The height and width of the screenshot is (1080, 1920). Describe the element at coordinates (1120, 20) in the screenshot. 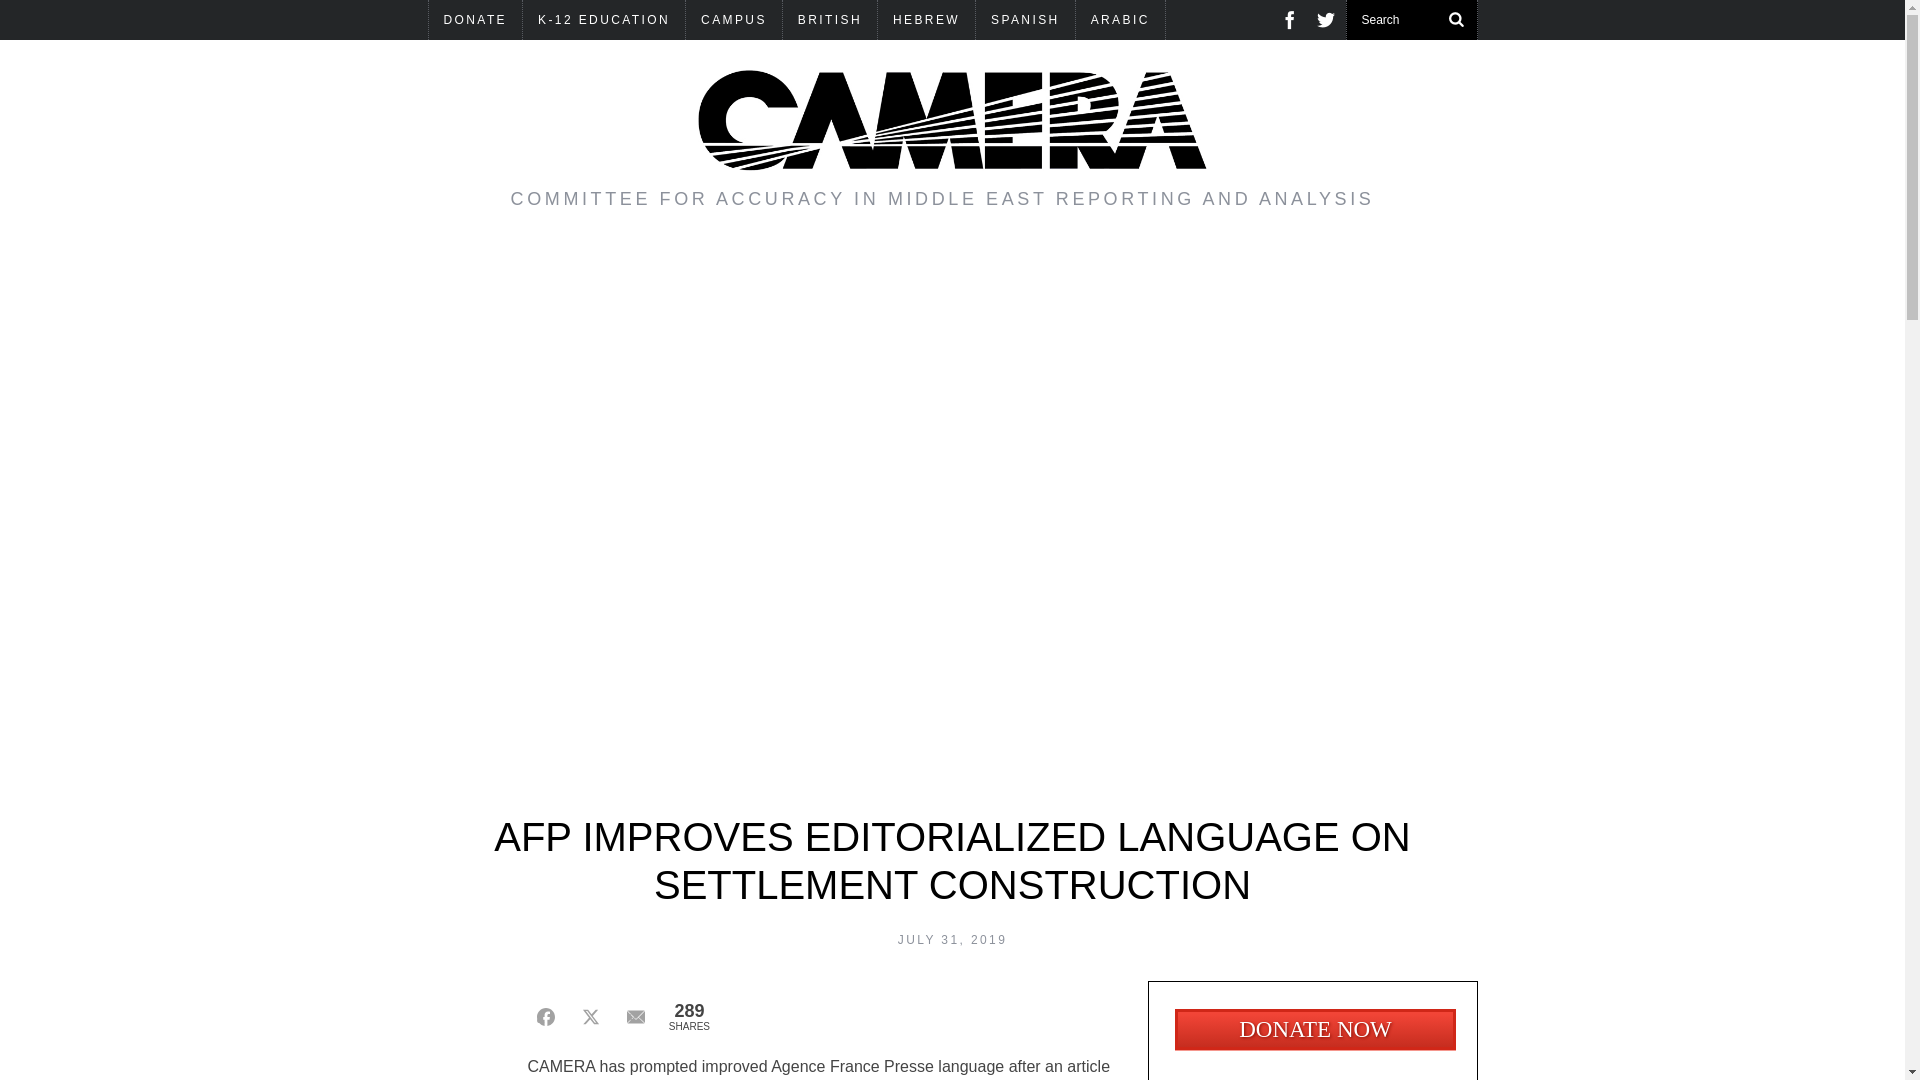

I see `ARABIC` at that location.